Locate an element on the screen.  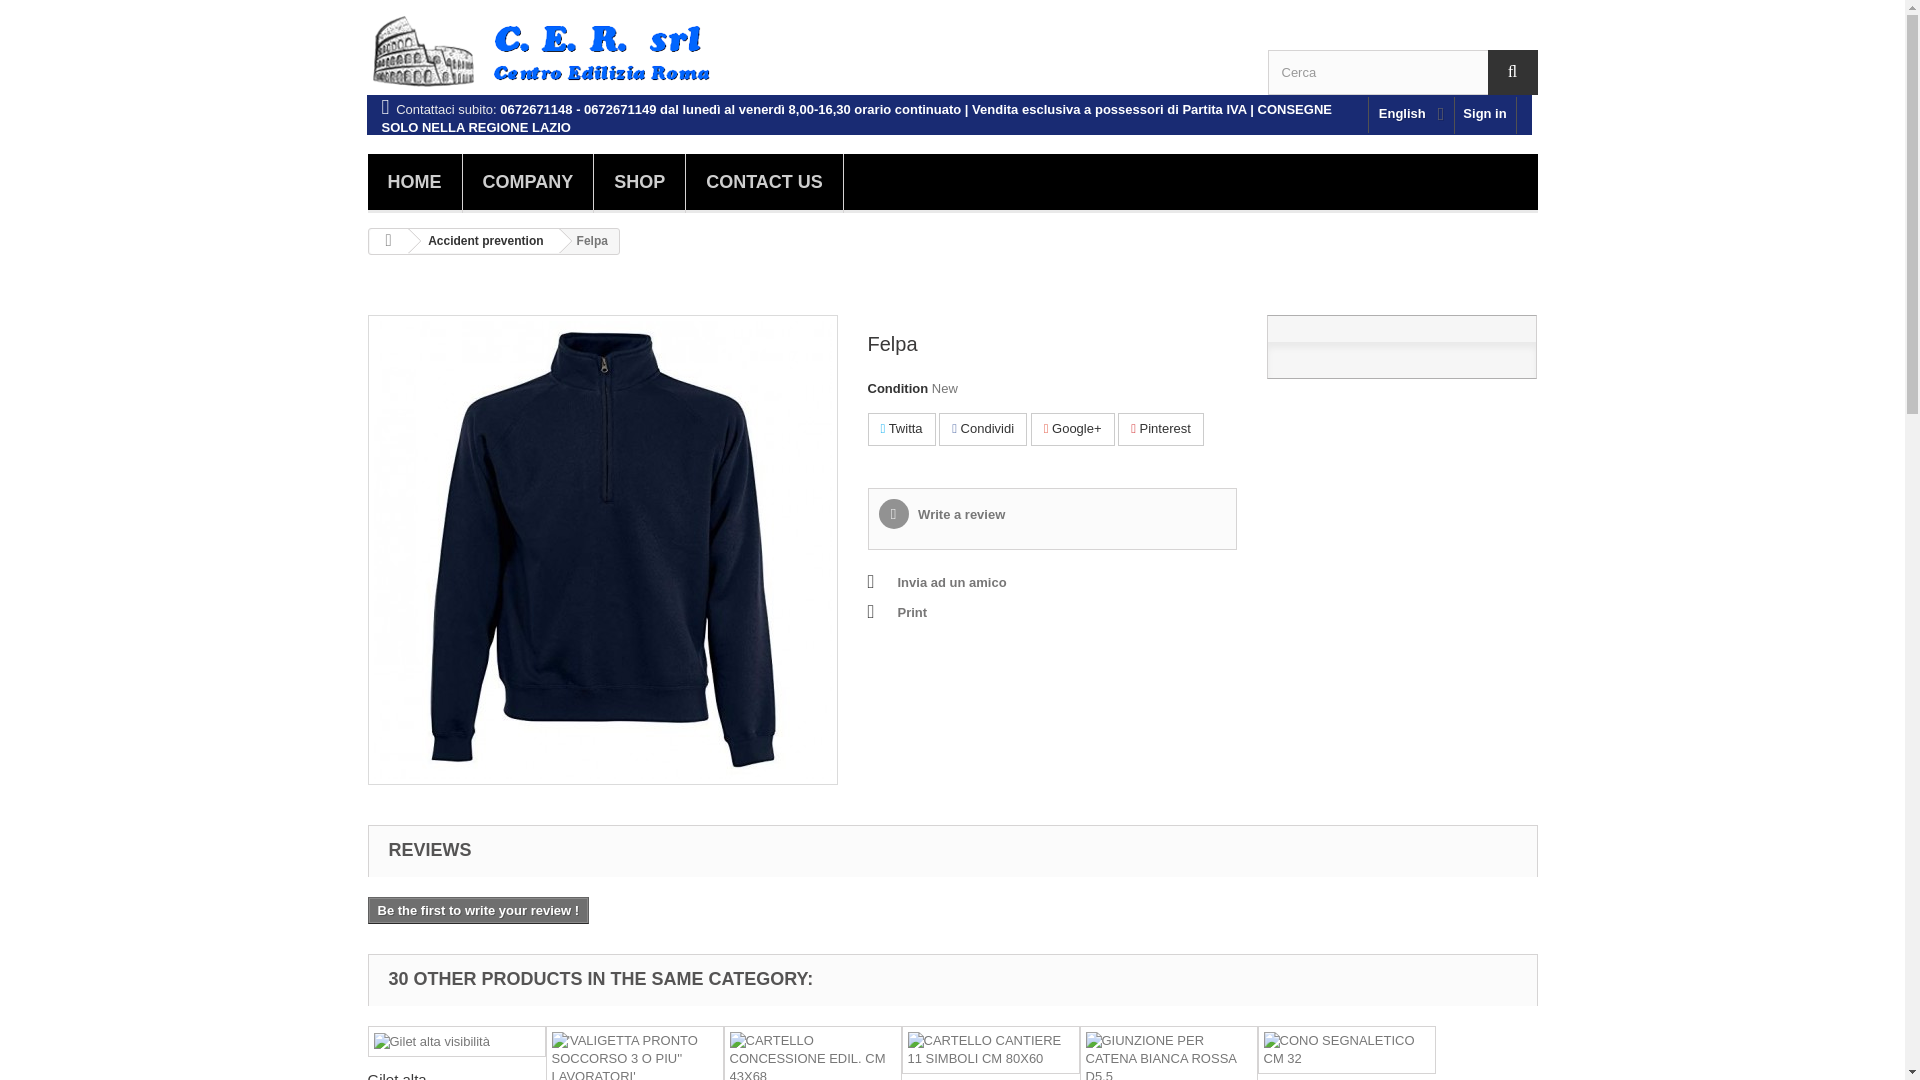
COMPANY is located at coordinates (528, 183).